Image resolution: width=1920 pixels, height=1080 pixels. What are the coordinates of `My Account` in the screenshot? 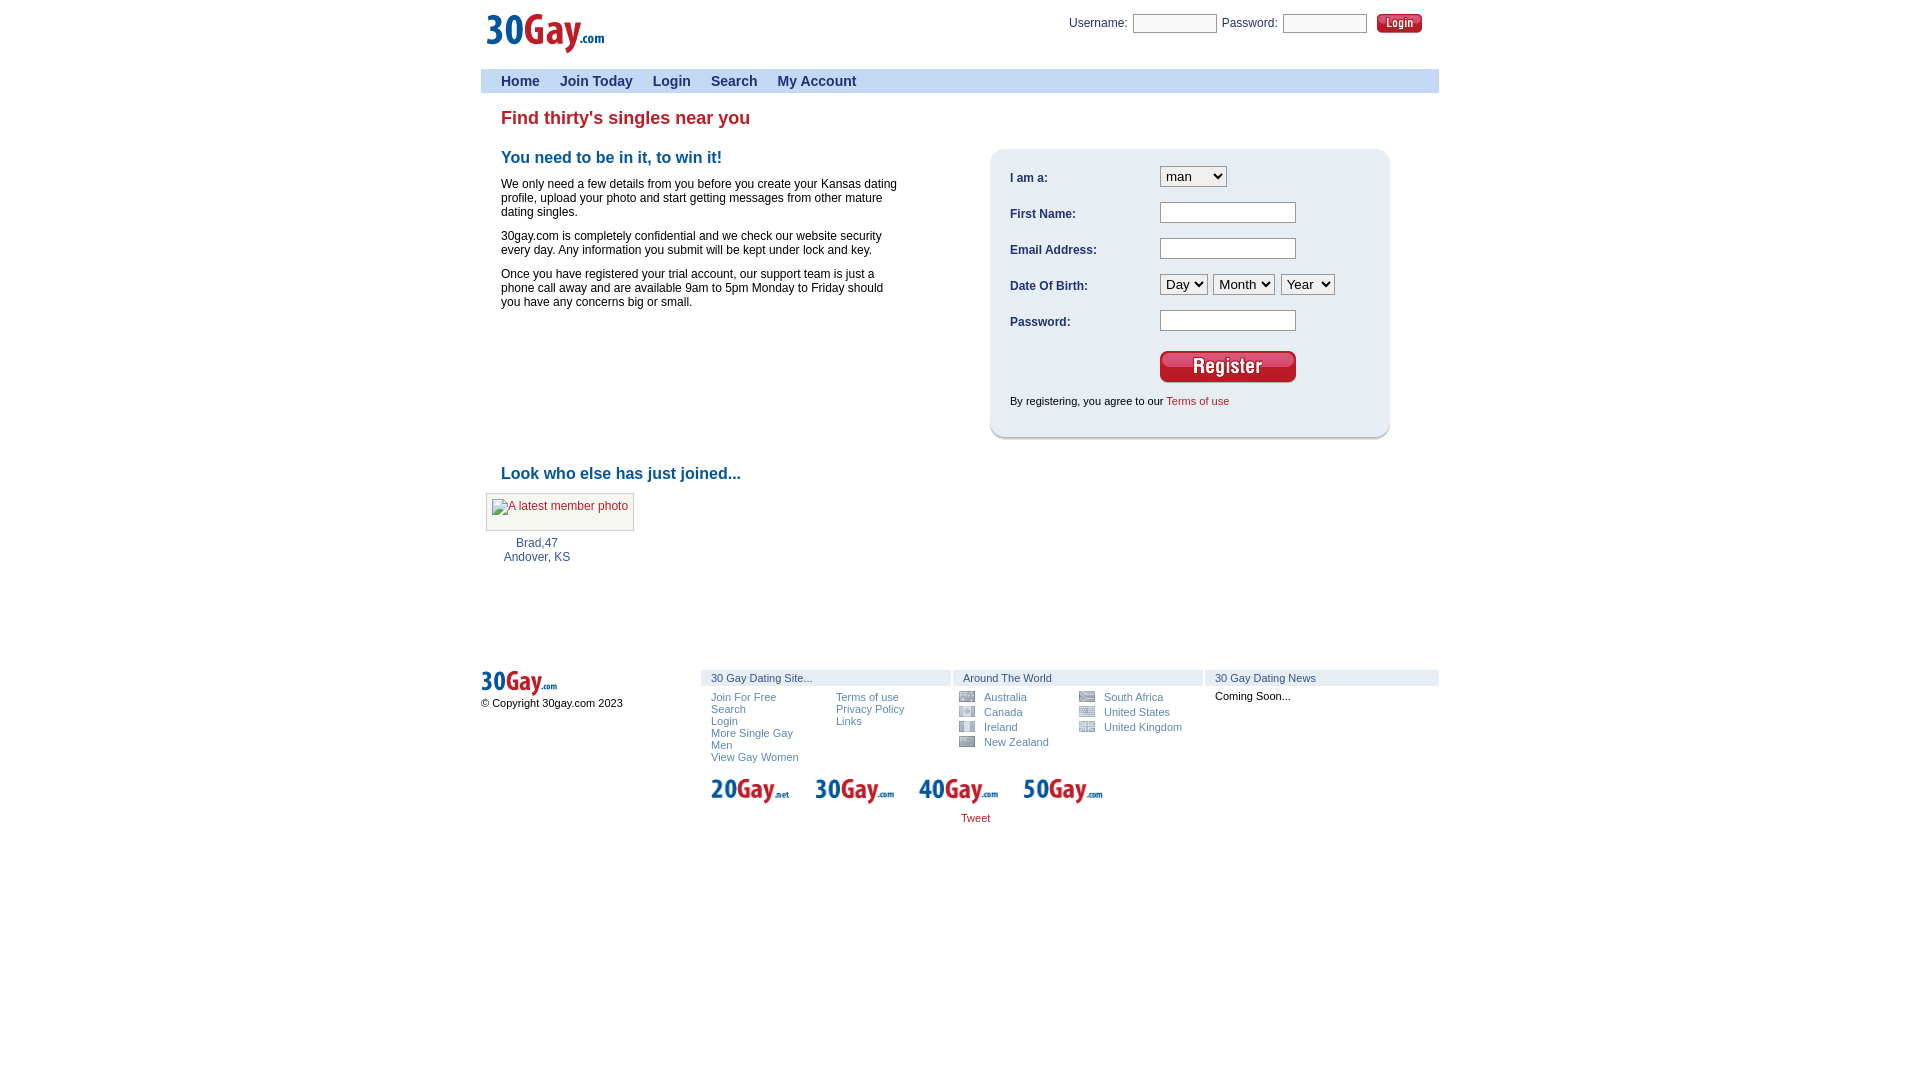 It's located at (818, 81).